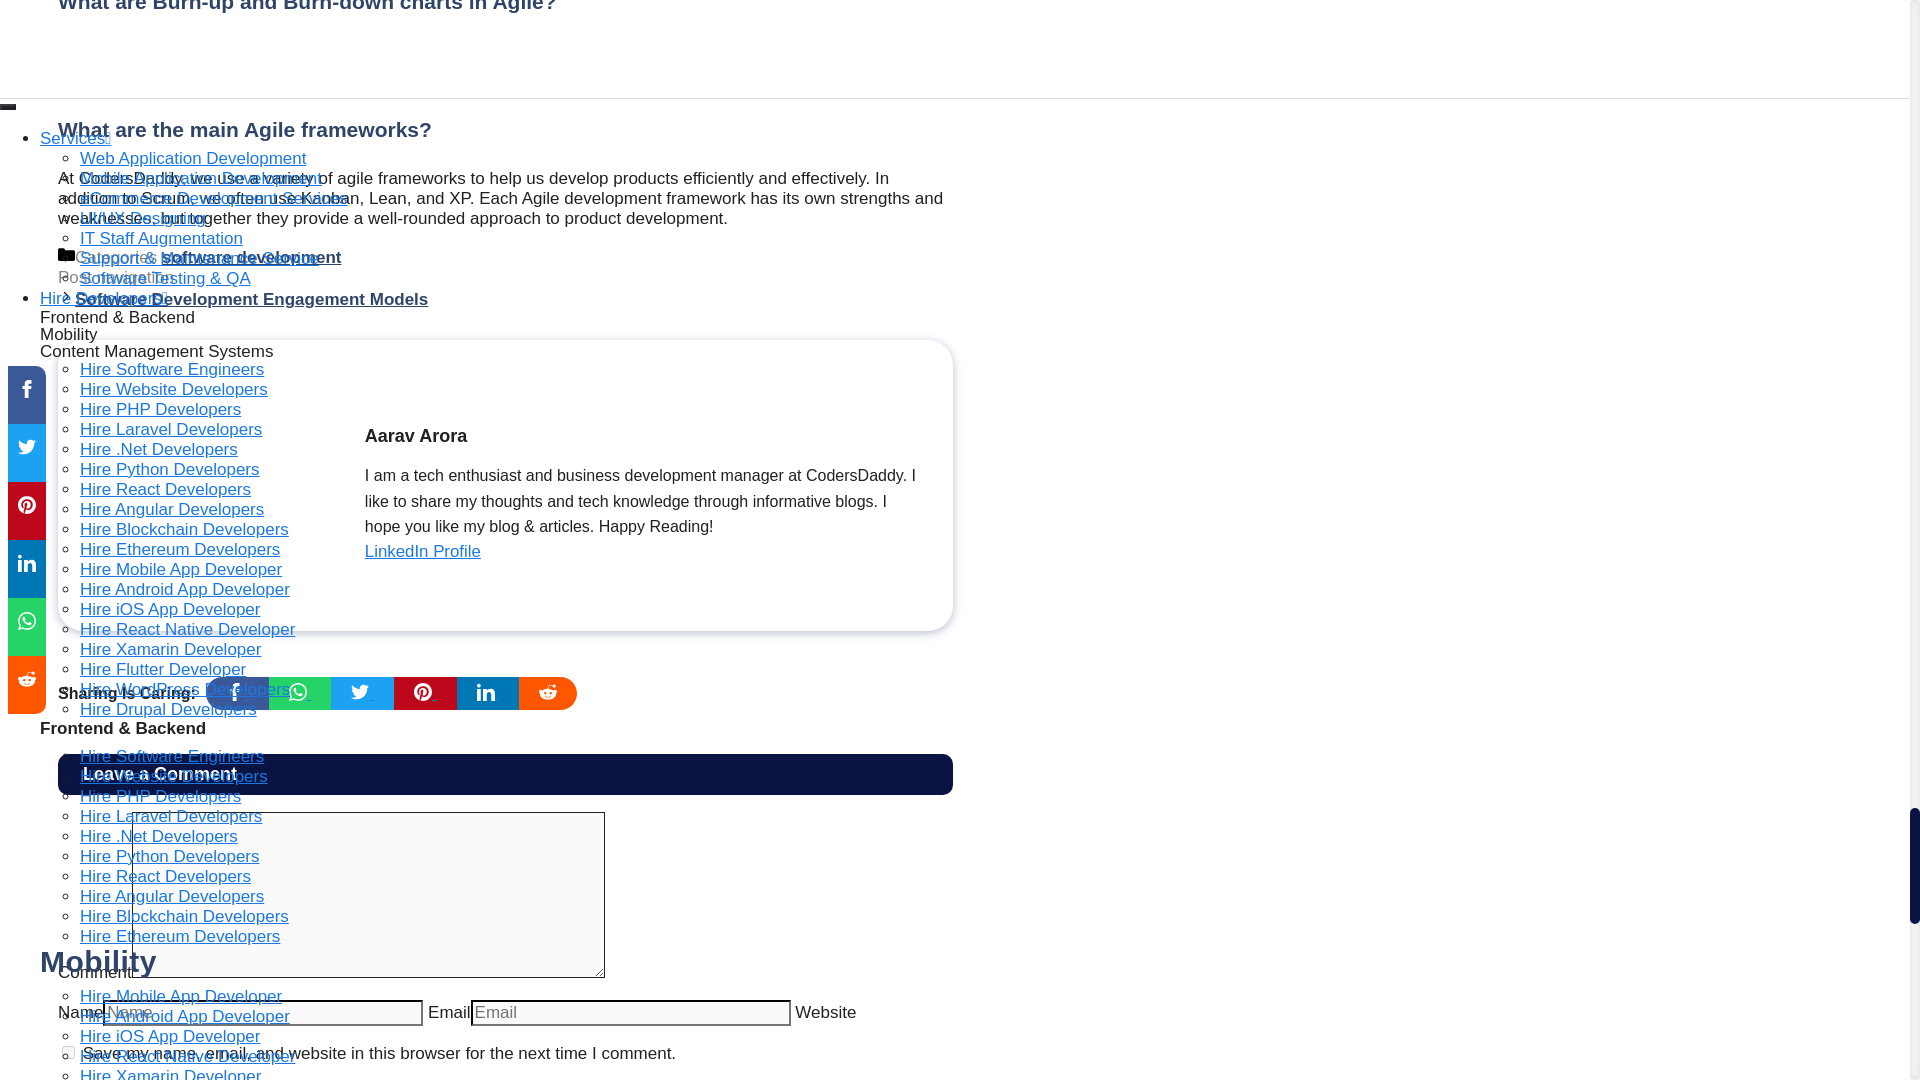  I want to click on yes, so click(68, 1052).